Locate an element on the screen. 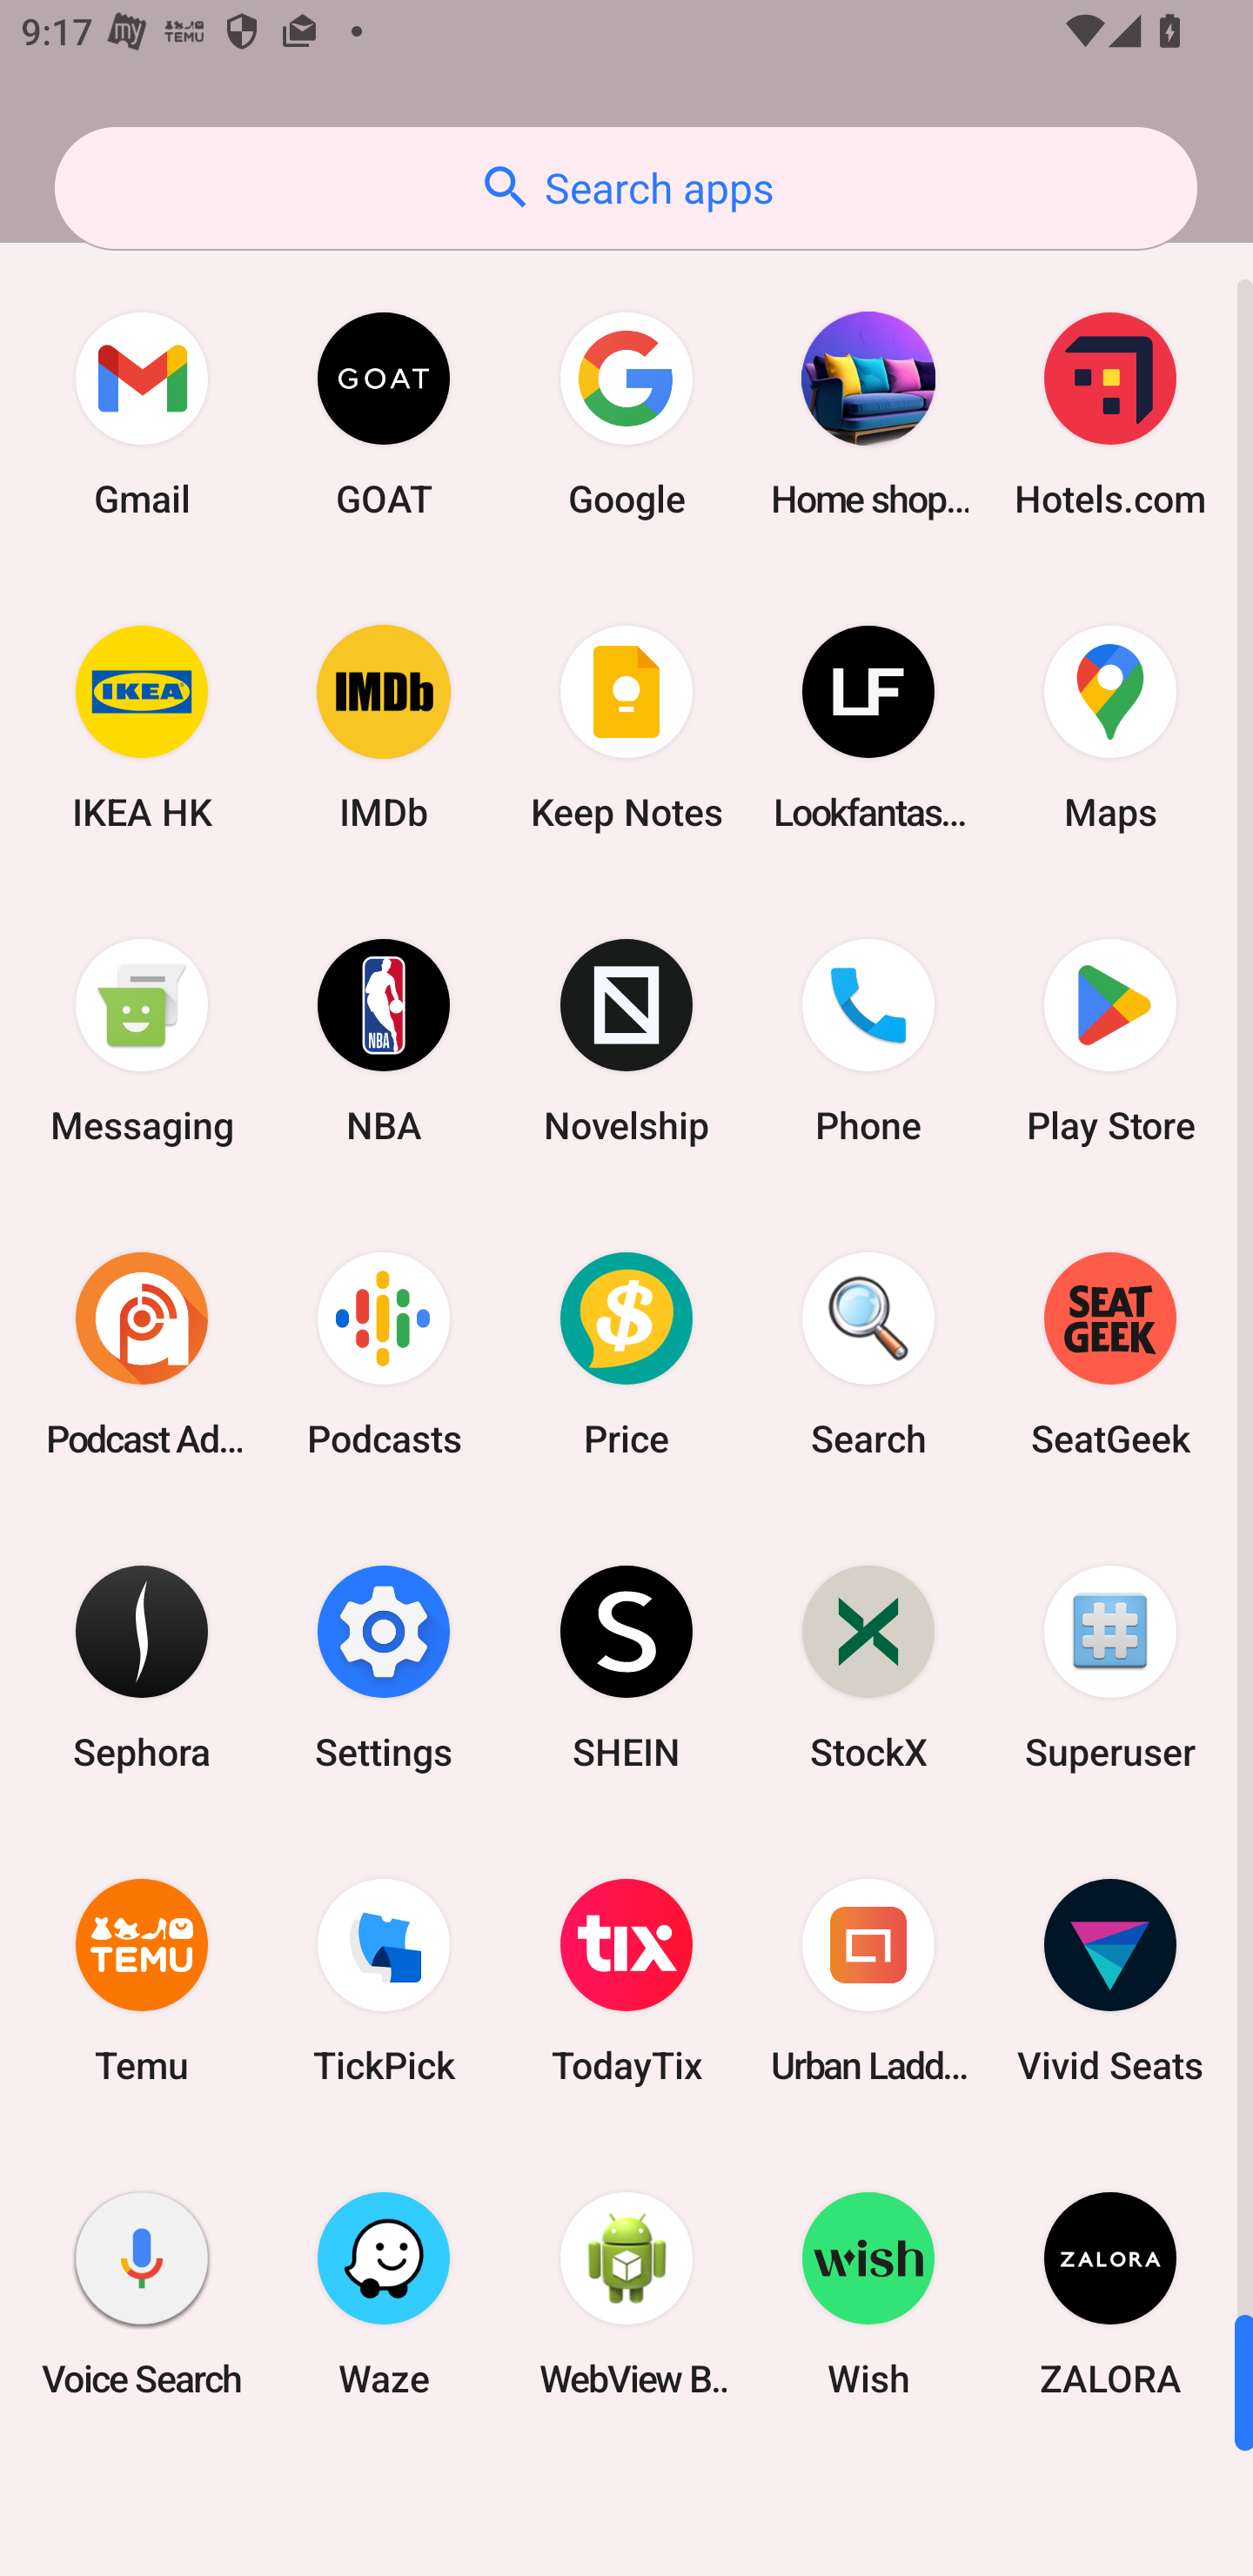  Settings is located at coordinates (384, 1666).